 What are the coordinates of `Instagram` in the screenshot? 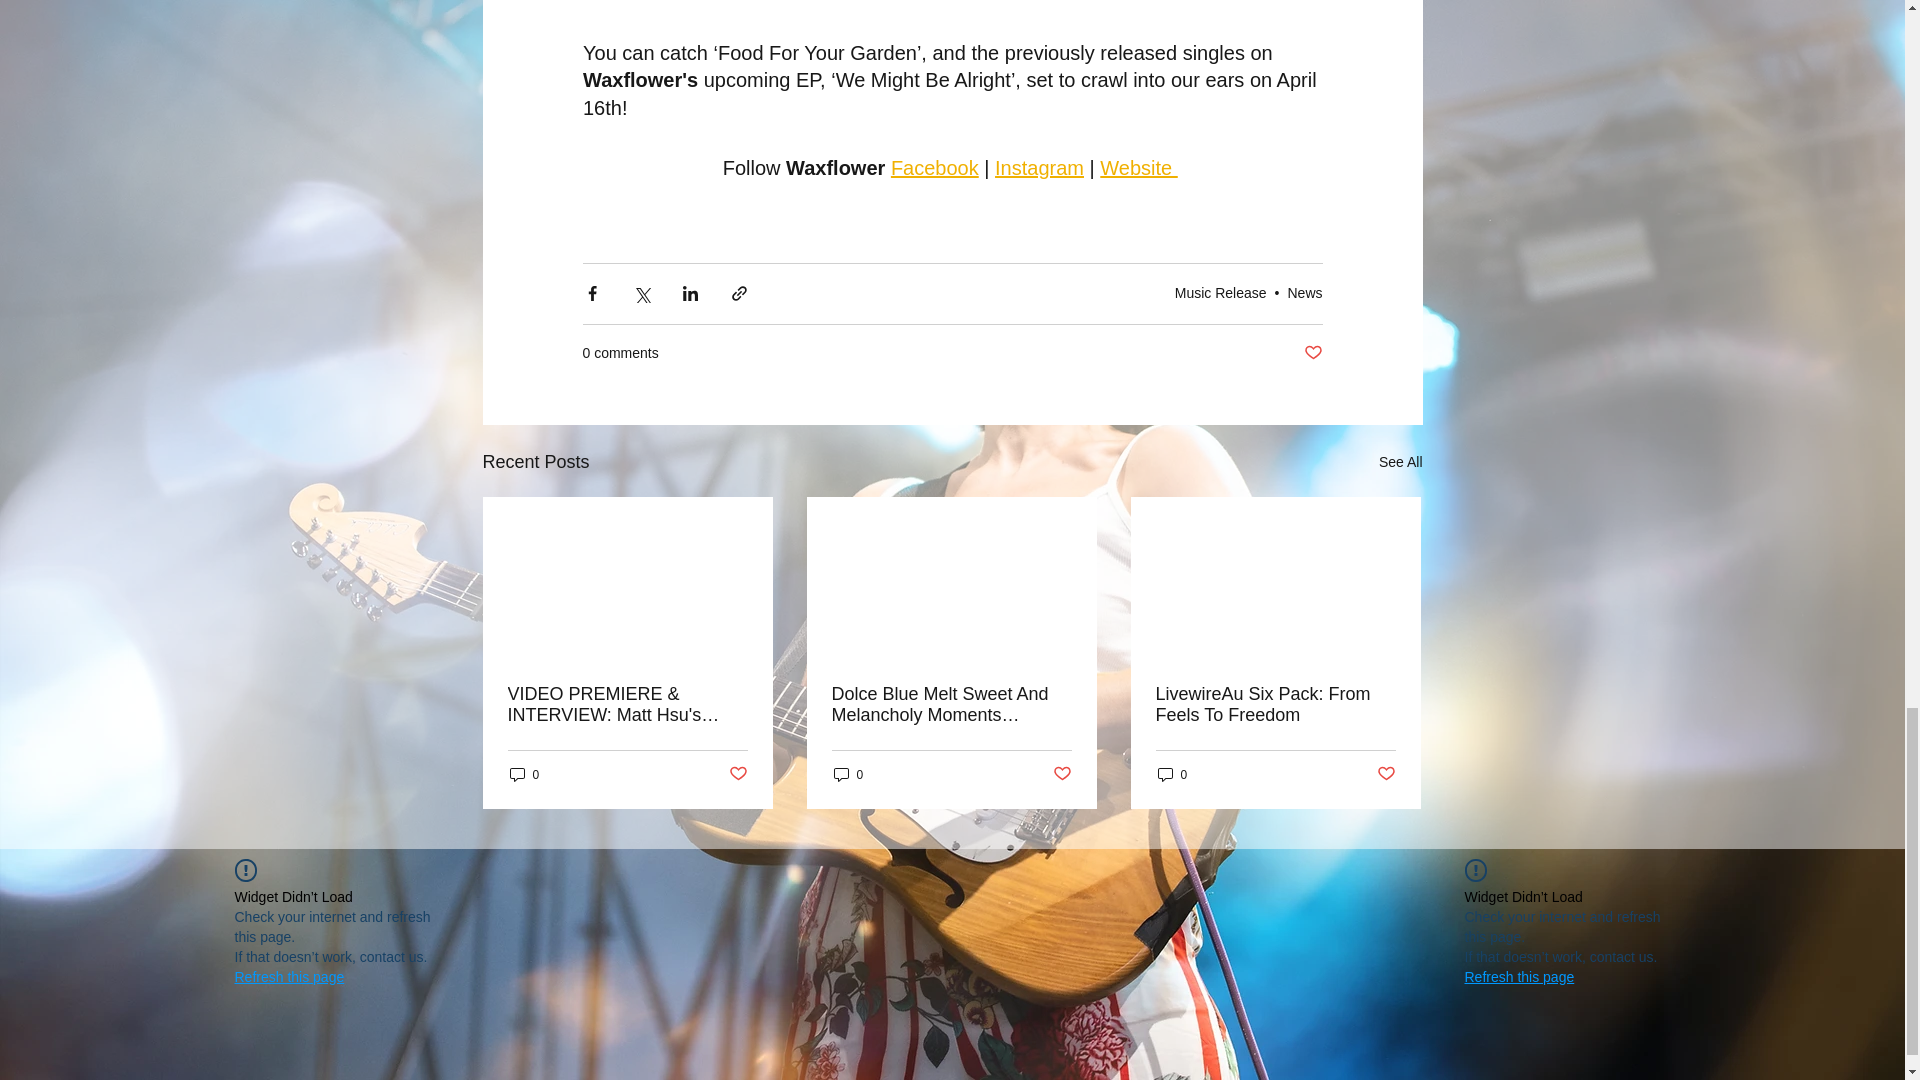 It's located at (1039, 168).